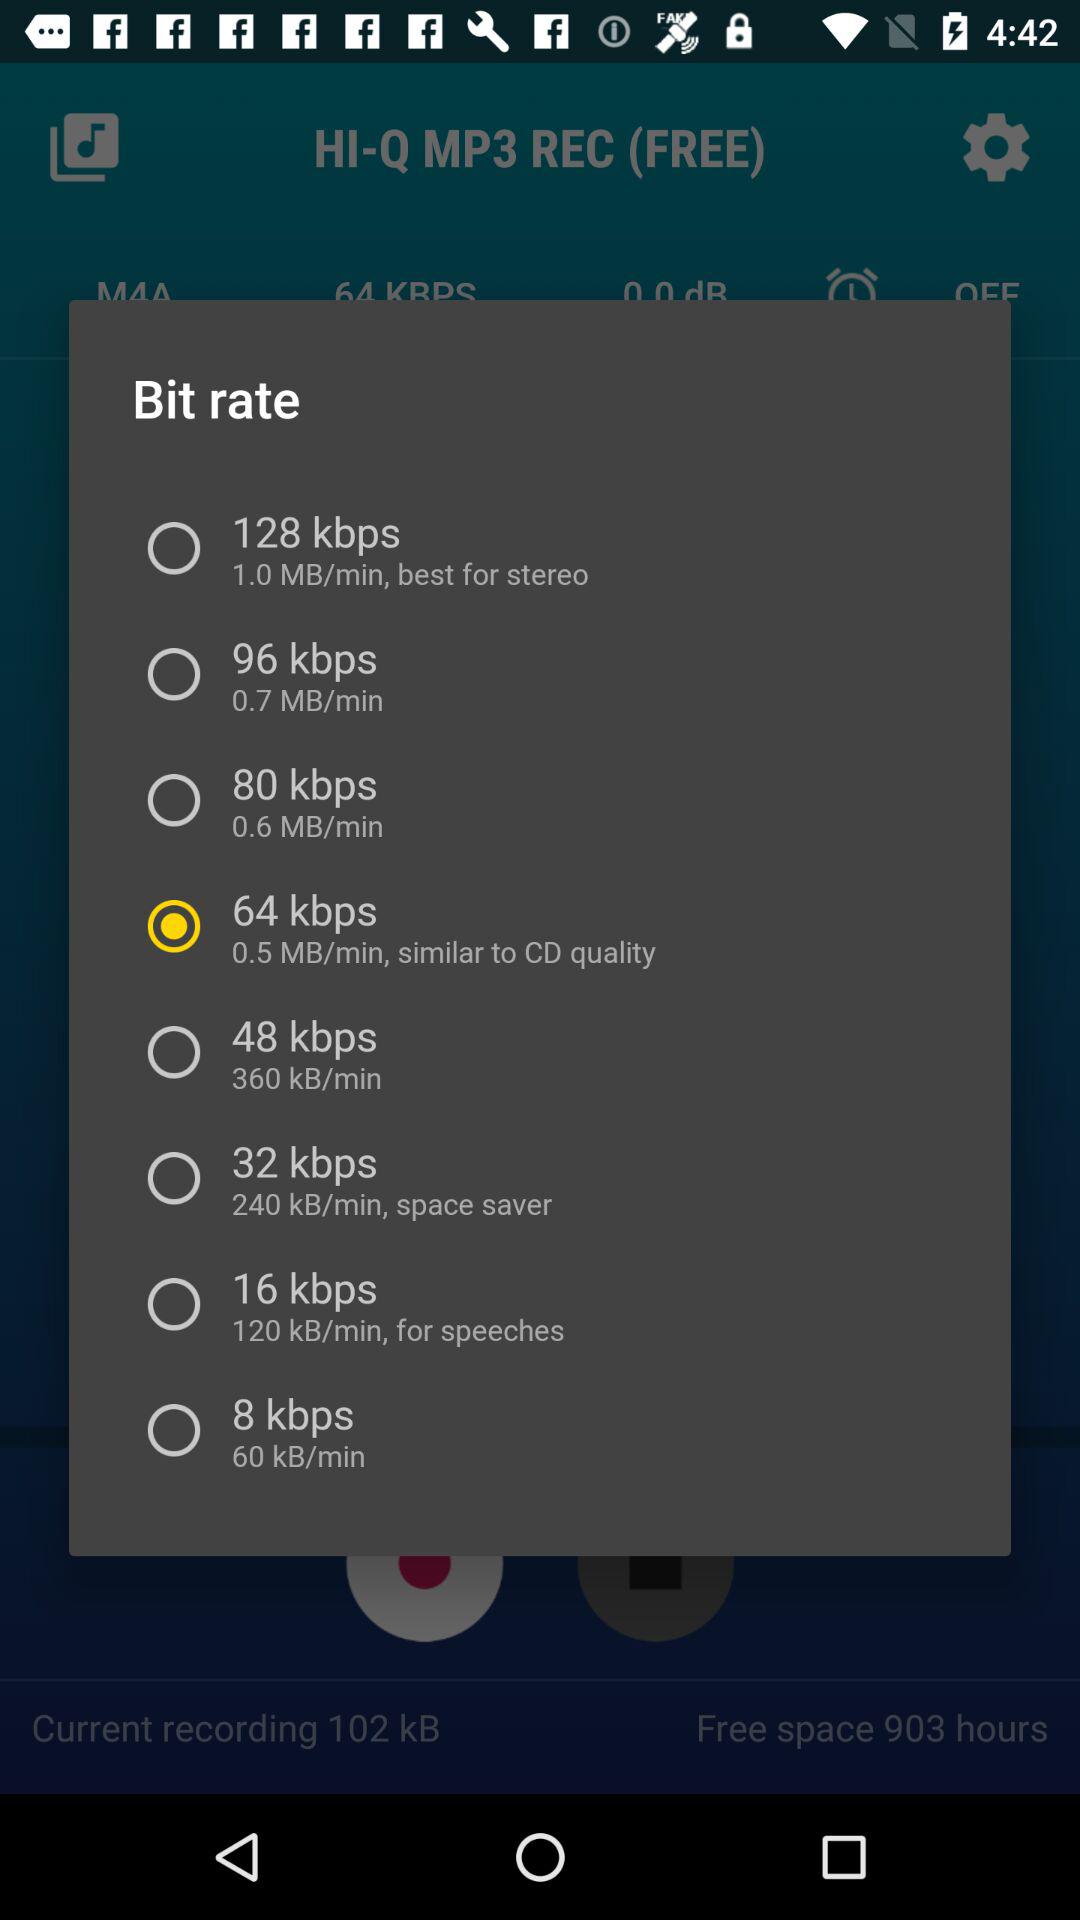 The height and width of the screenshot is (1920, 1080). I want to click on flip to 8 kbps 60 item, so click(292, 1430).